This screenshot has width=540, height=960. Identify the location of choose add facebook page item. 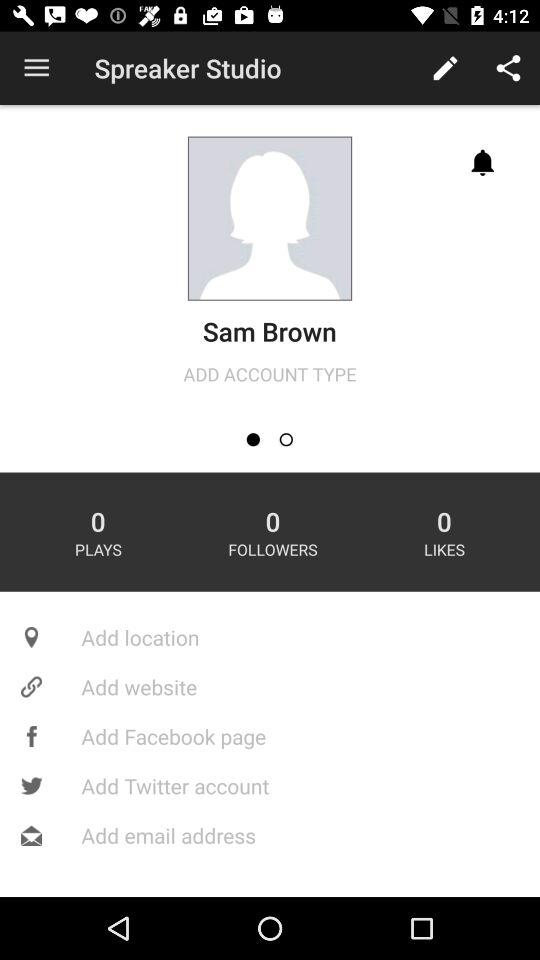
(270, 736).